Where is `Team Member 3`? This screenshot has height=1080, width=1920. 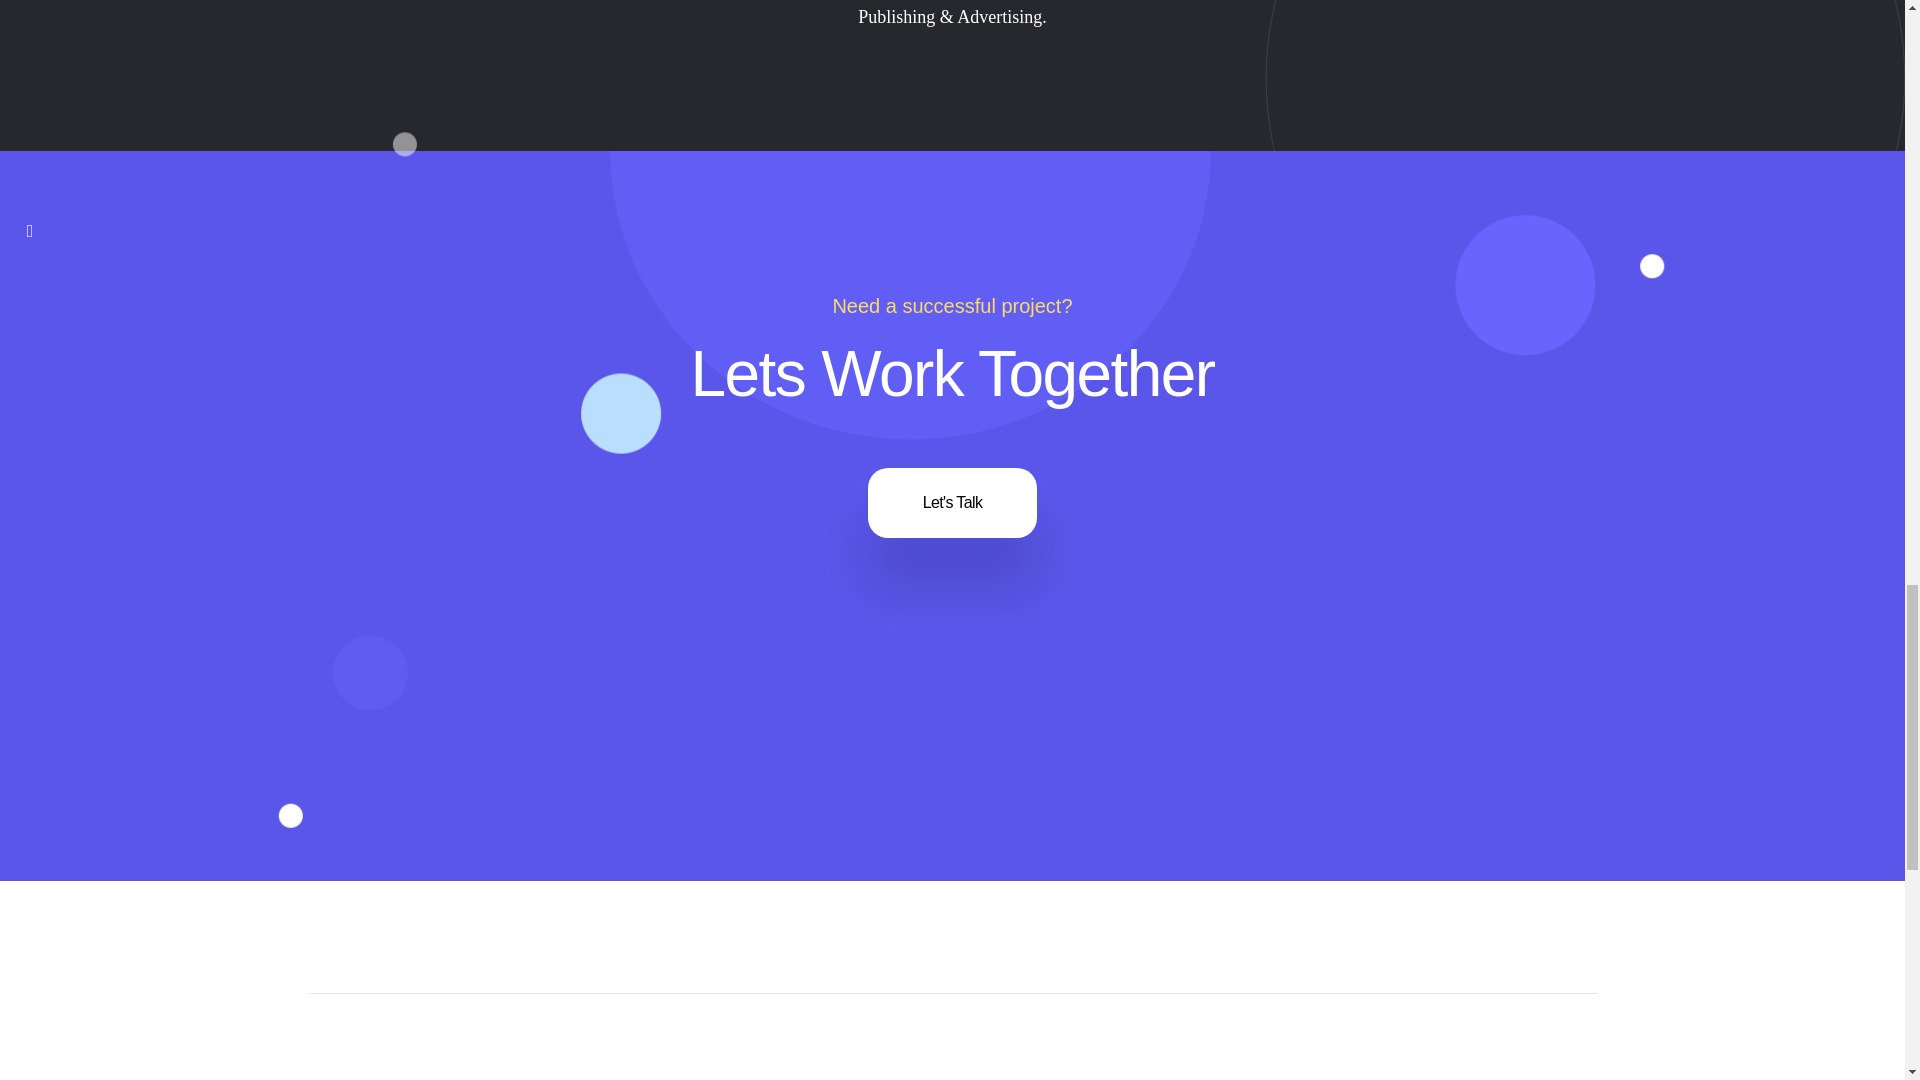 Team Member 3 is located at coordinates (162, 390).